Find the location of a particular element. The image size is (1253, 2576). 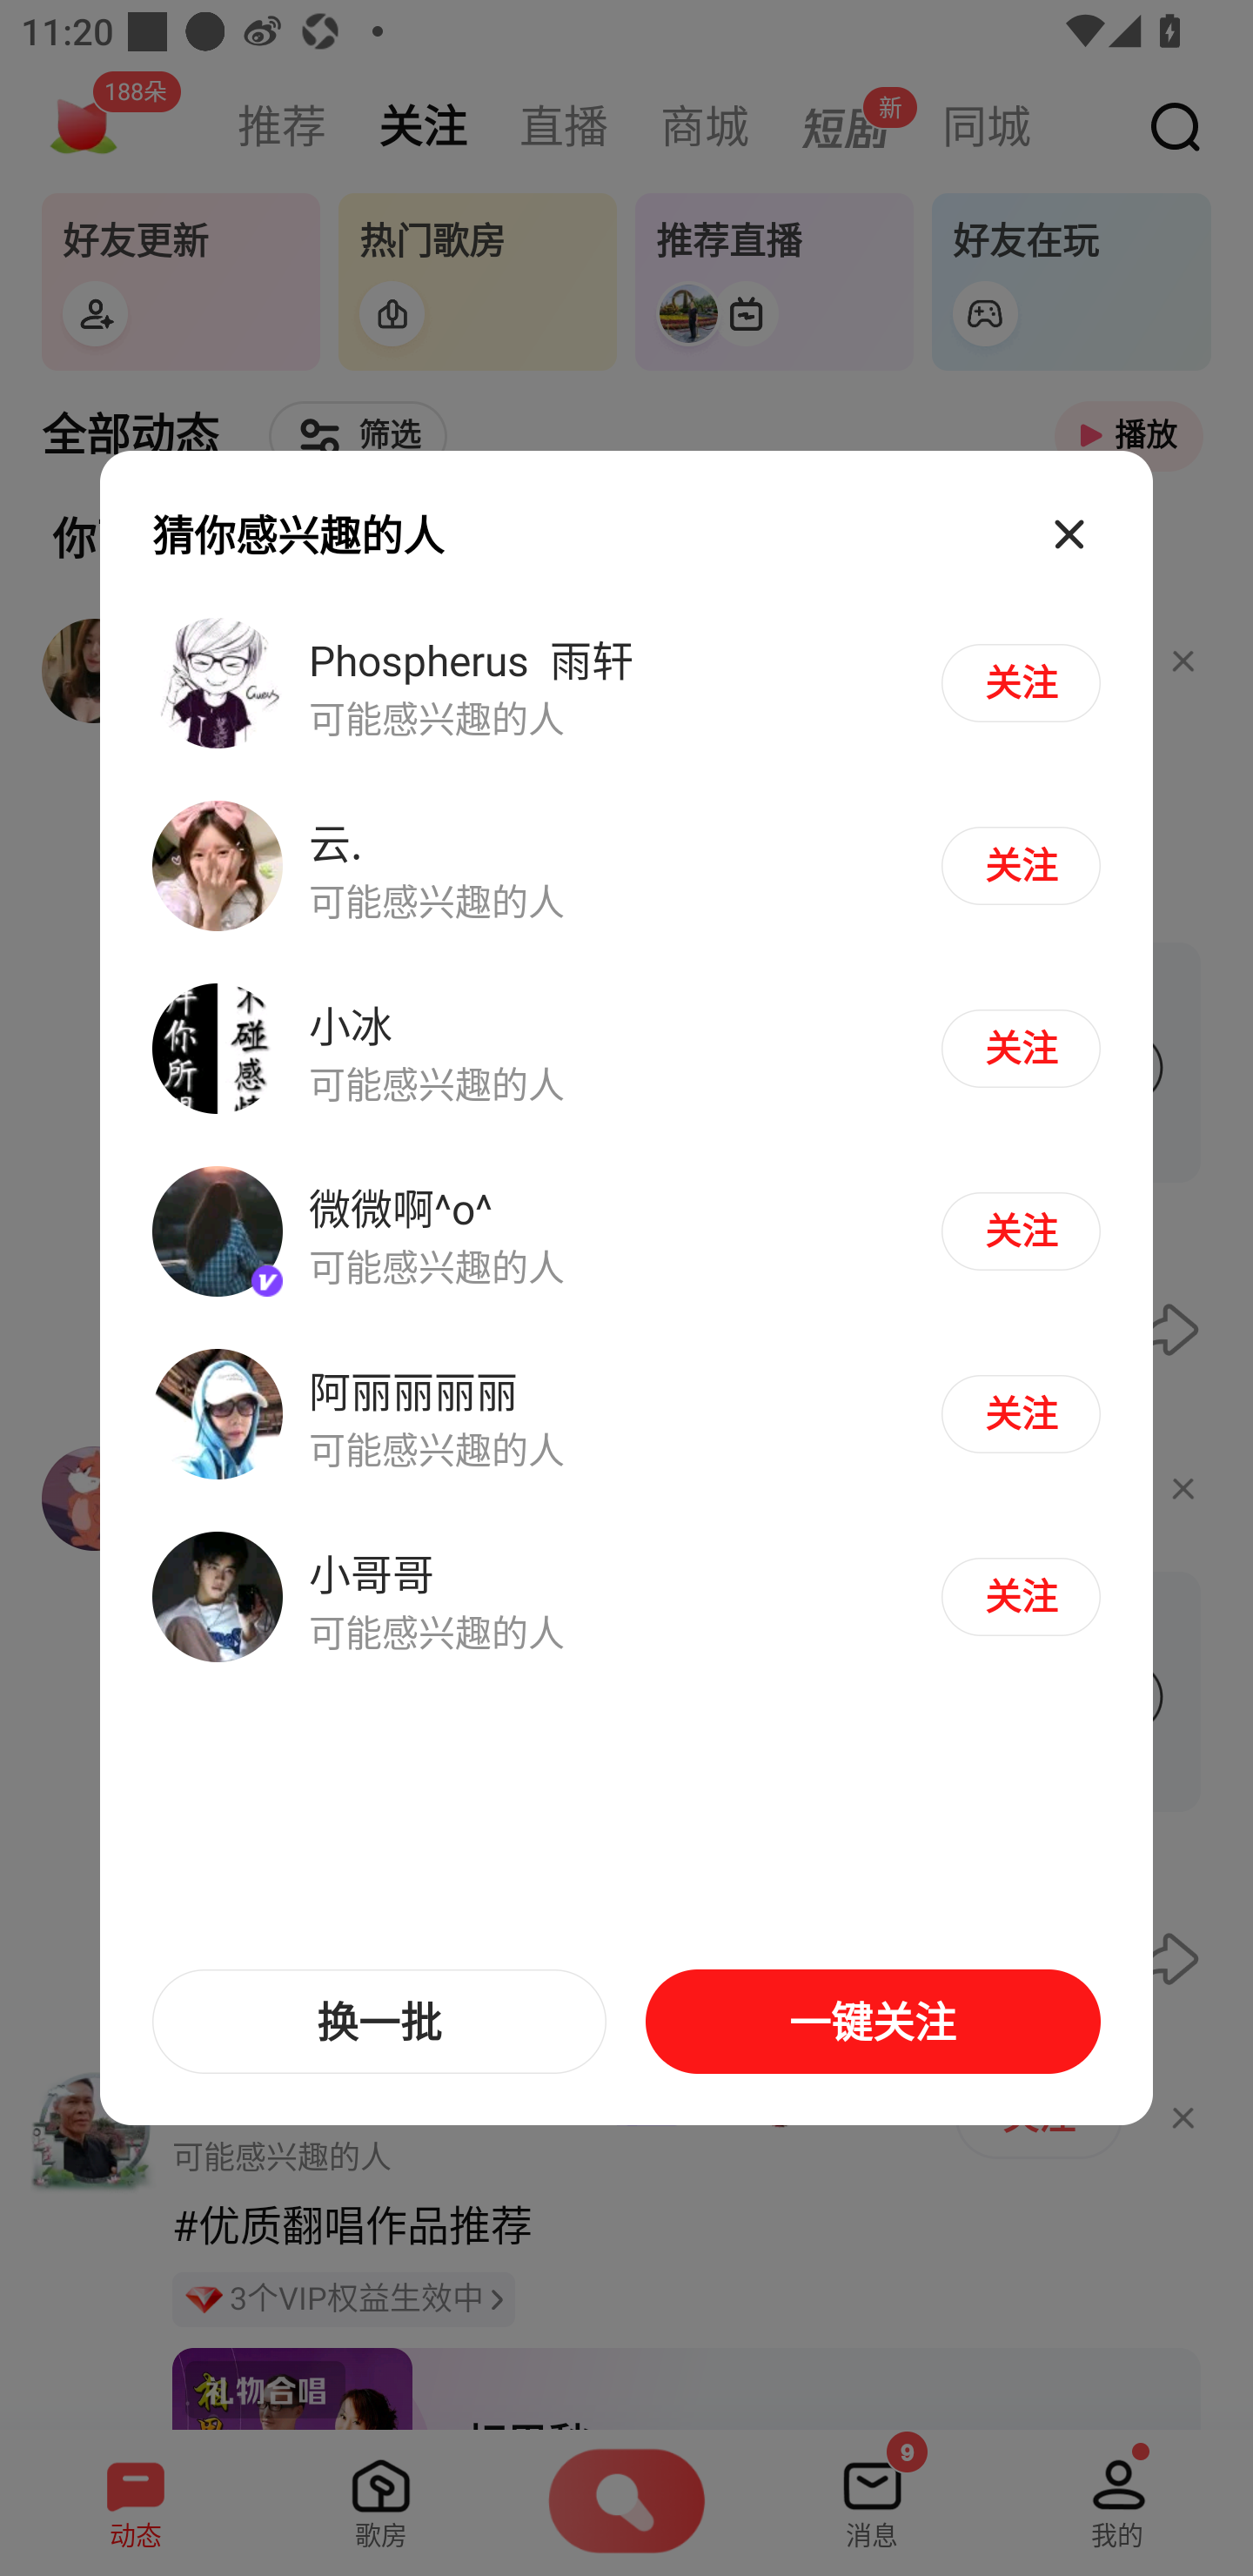

关注 按钮 is located at coordinates (1020, 1596).